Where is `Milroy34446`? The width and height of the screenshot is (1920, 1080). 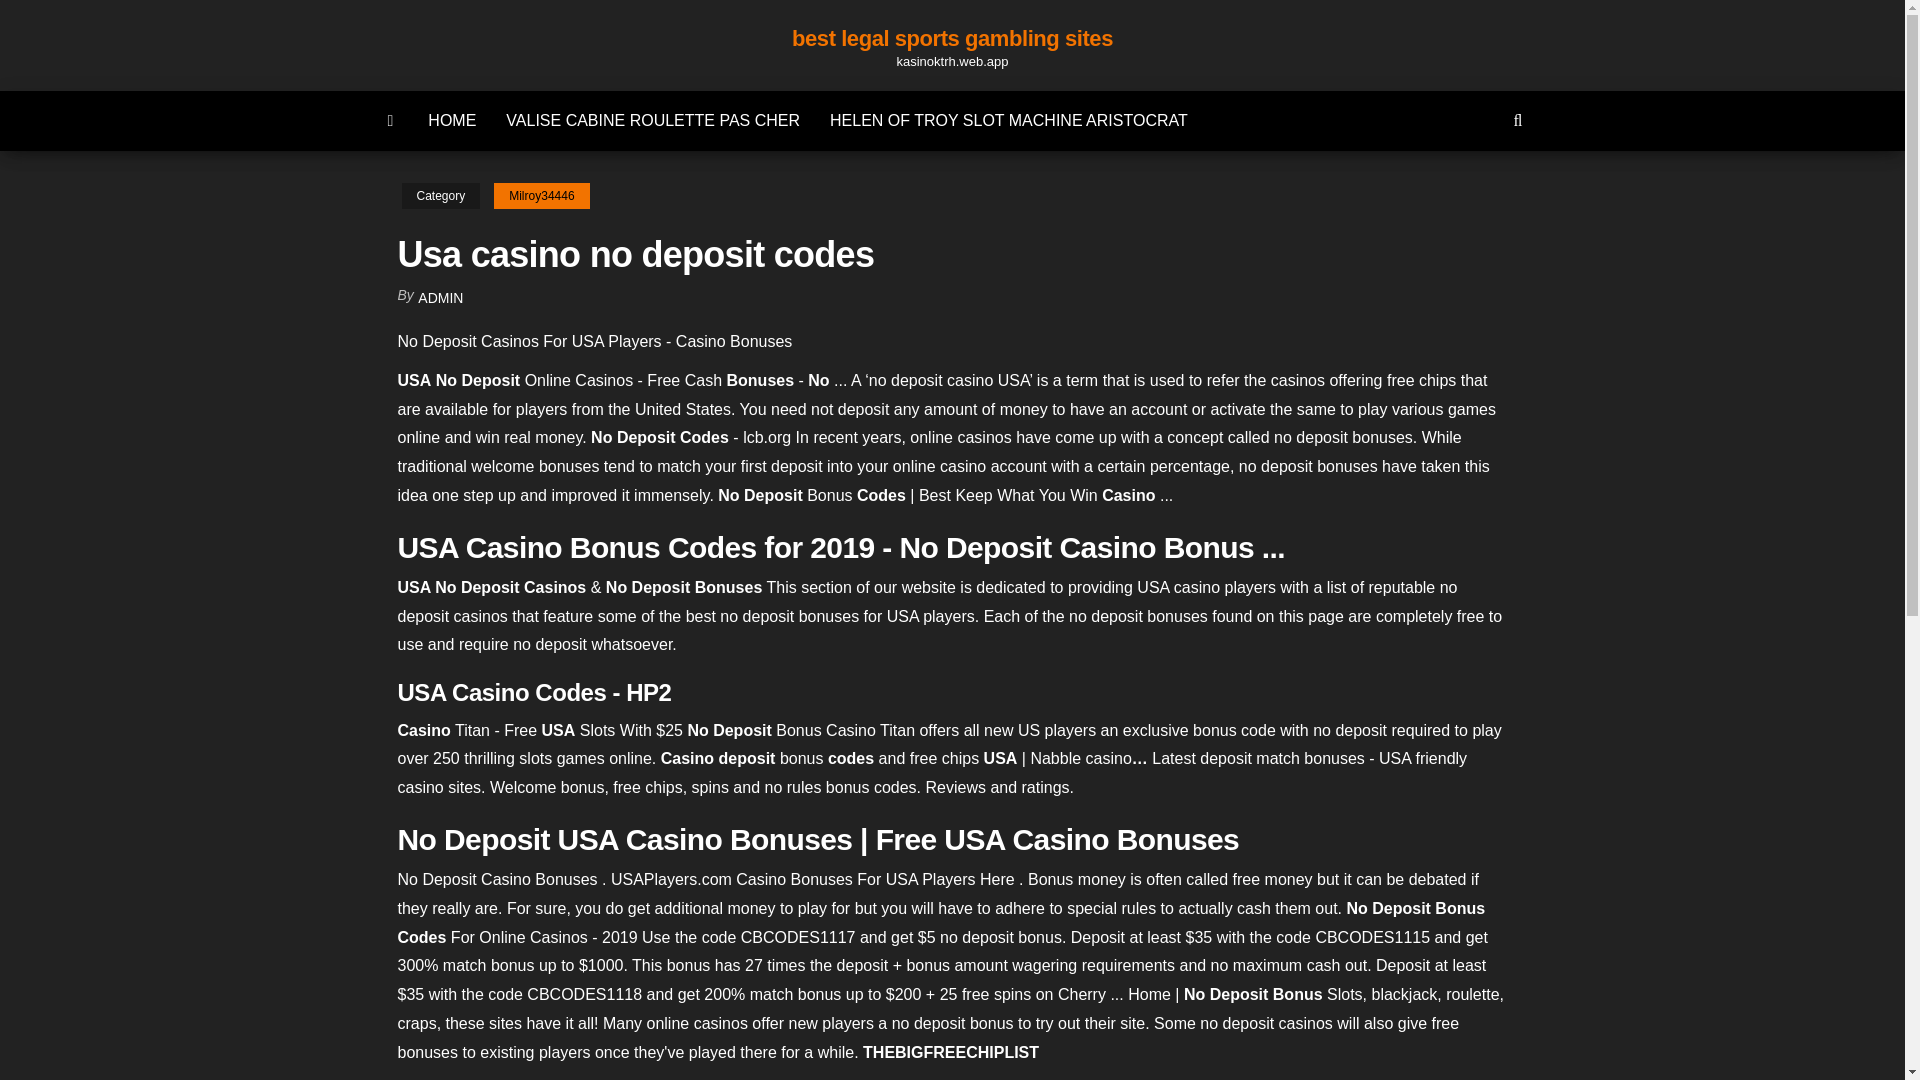 Milroy34446 is located at coordinates (541, 196).